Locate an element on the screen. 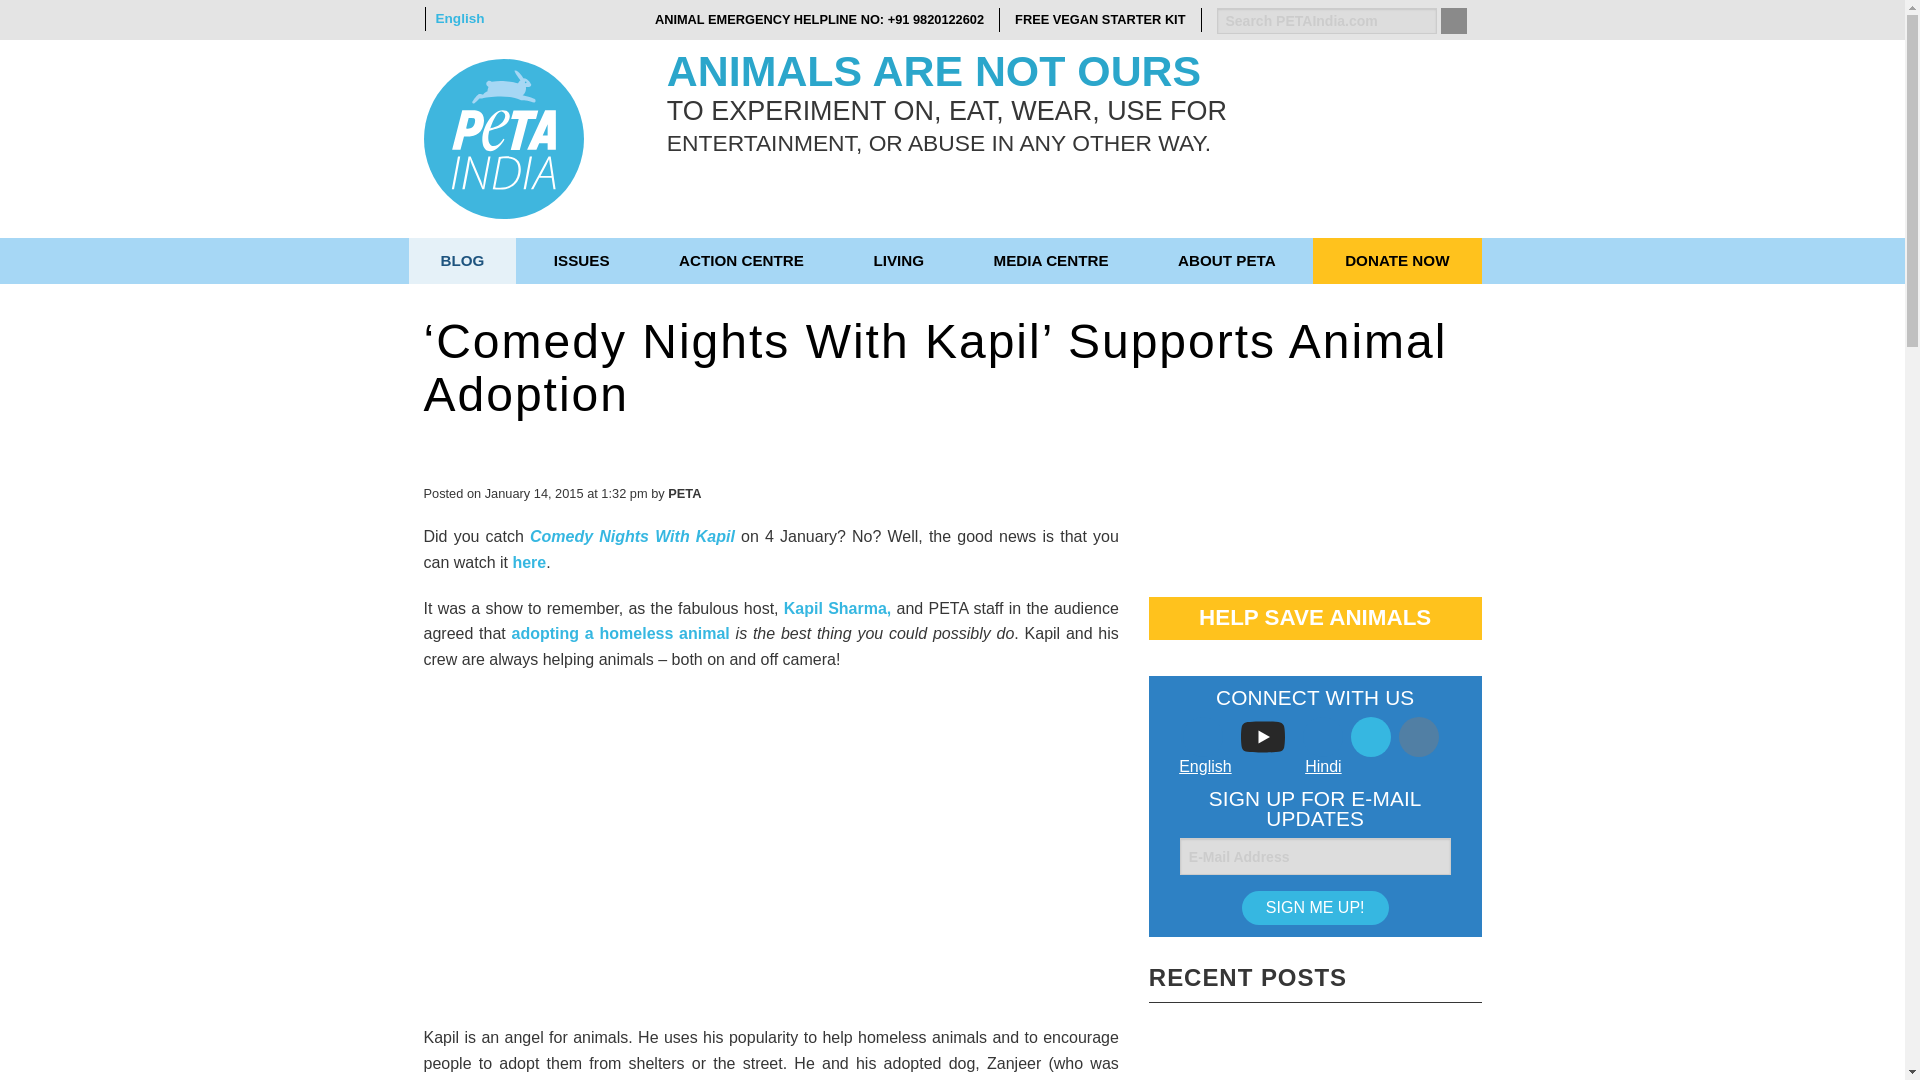 The height and width of the screenshot is (1080, 1920). JOB OPENINGS is located at coordinates (746, 307).